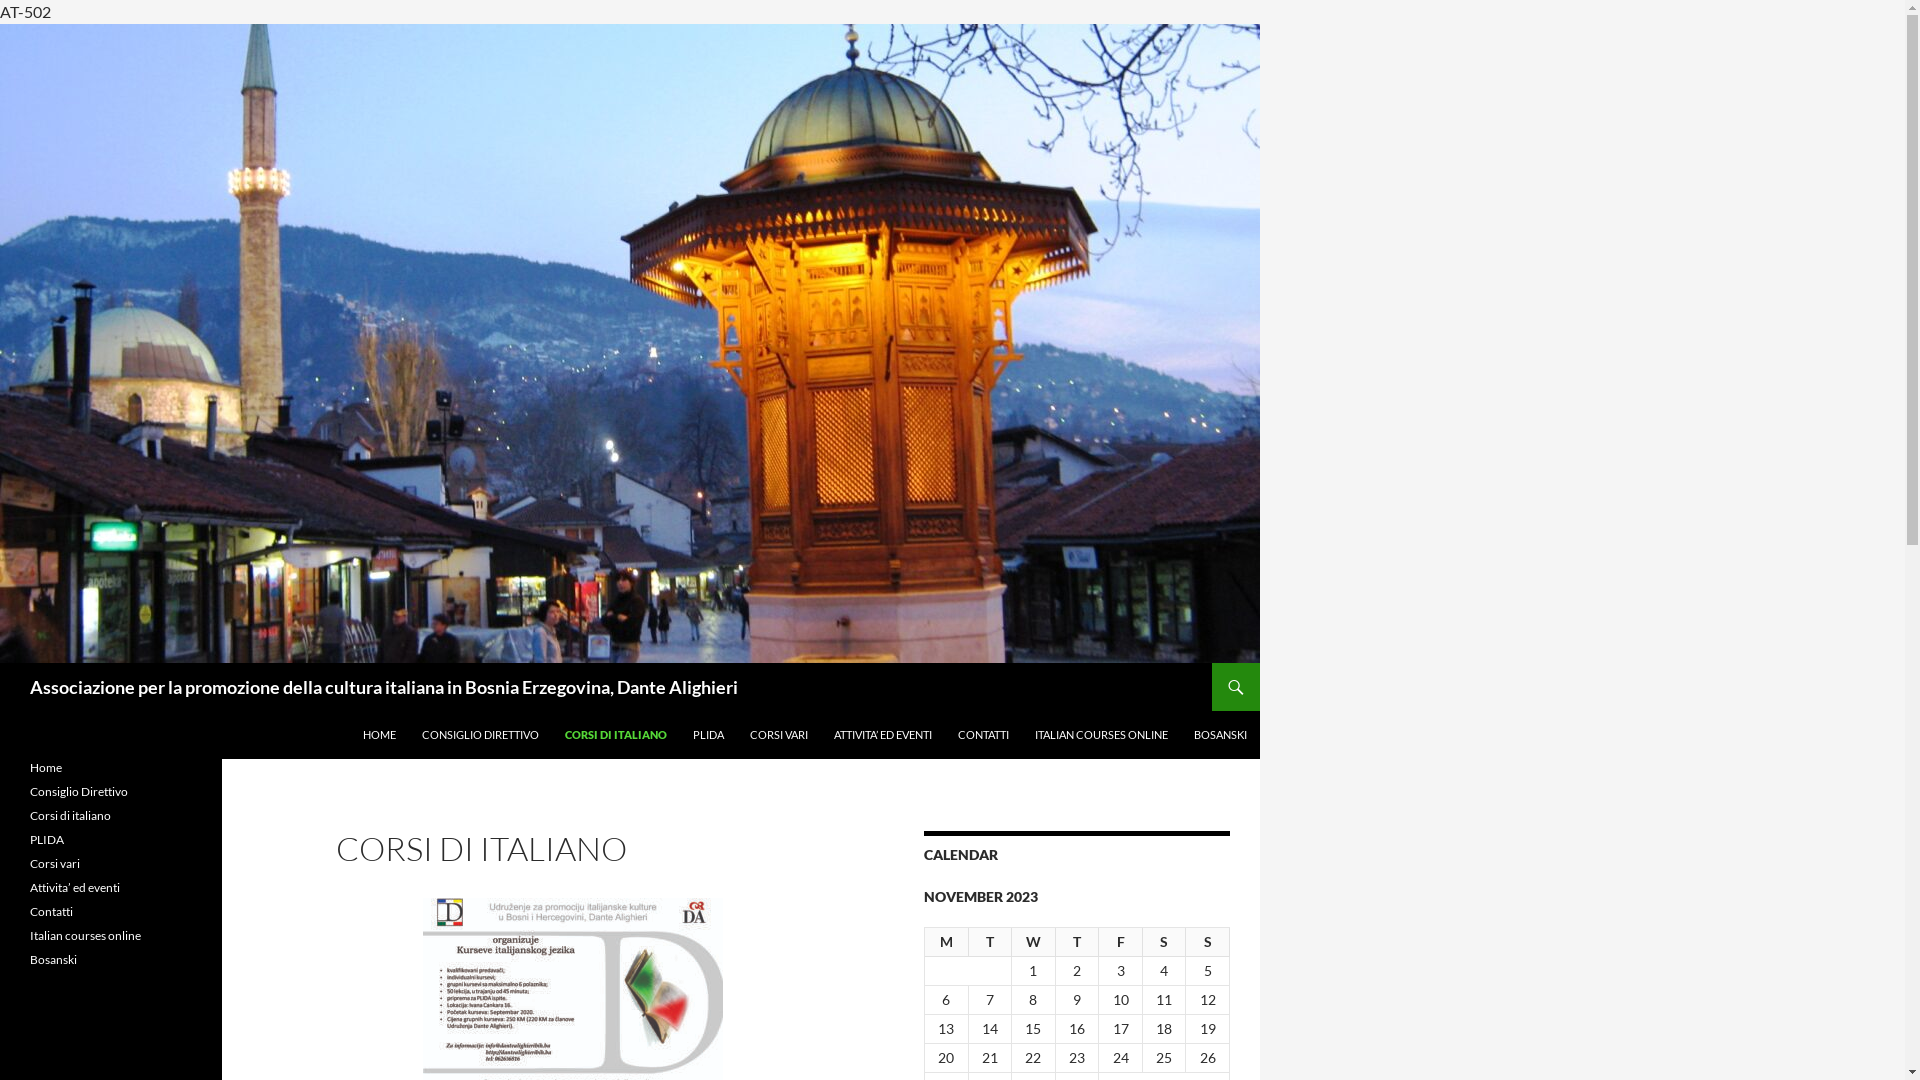 The image size is (1920, 1080). What do you see at coordinates (984, 734) in the screenshot?
I see `CONTATTI` at bounding box center [984, 734].